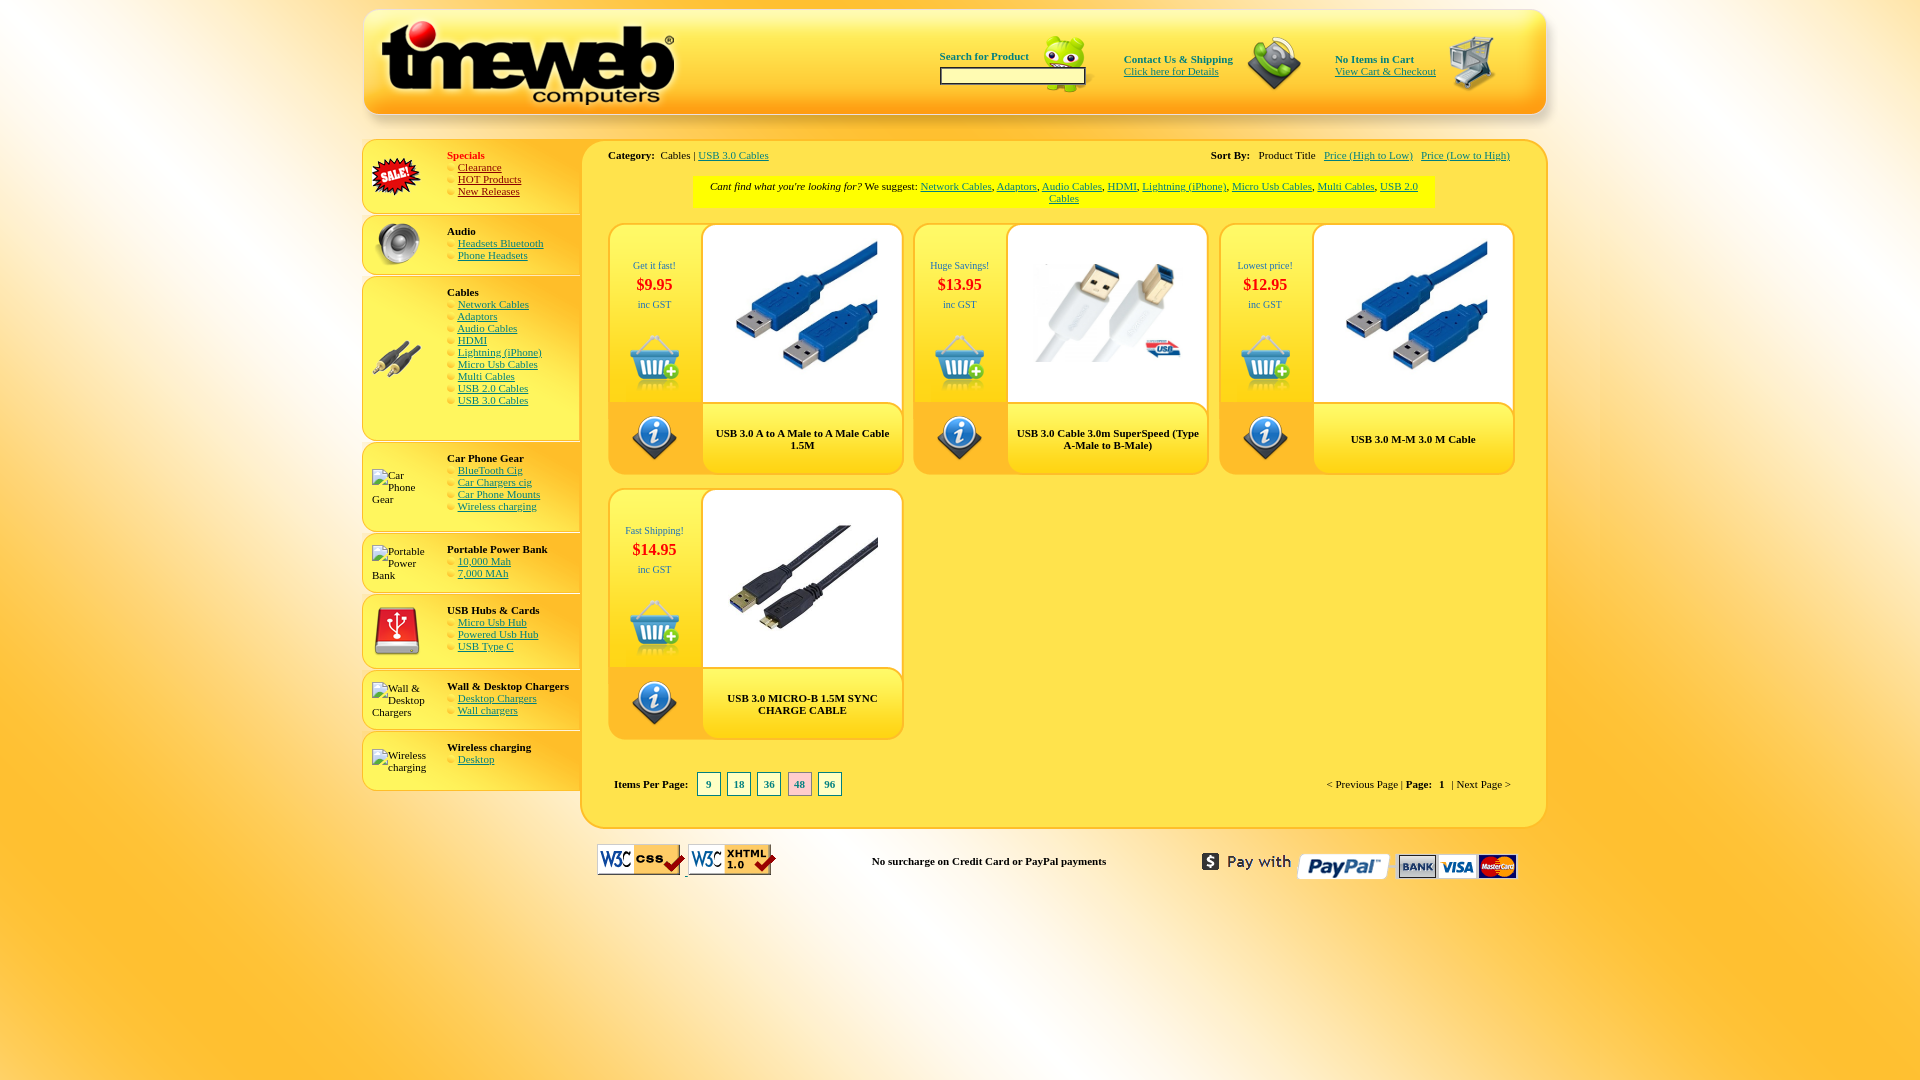 Image resolution: width=1920 pixels, height=1080 pixels. Describe the element at coordinates (1072, 186) in the screenshot. I see `Audio Cables` at that location.